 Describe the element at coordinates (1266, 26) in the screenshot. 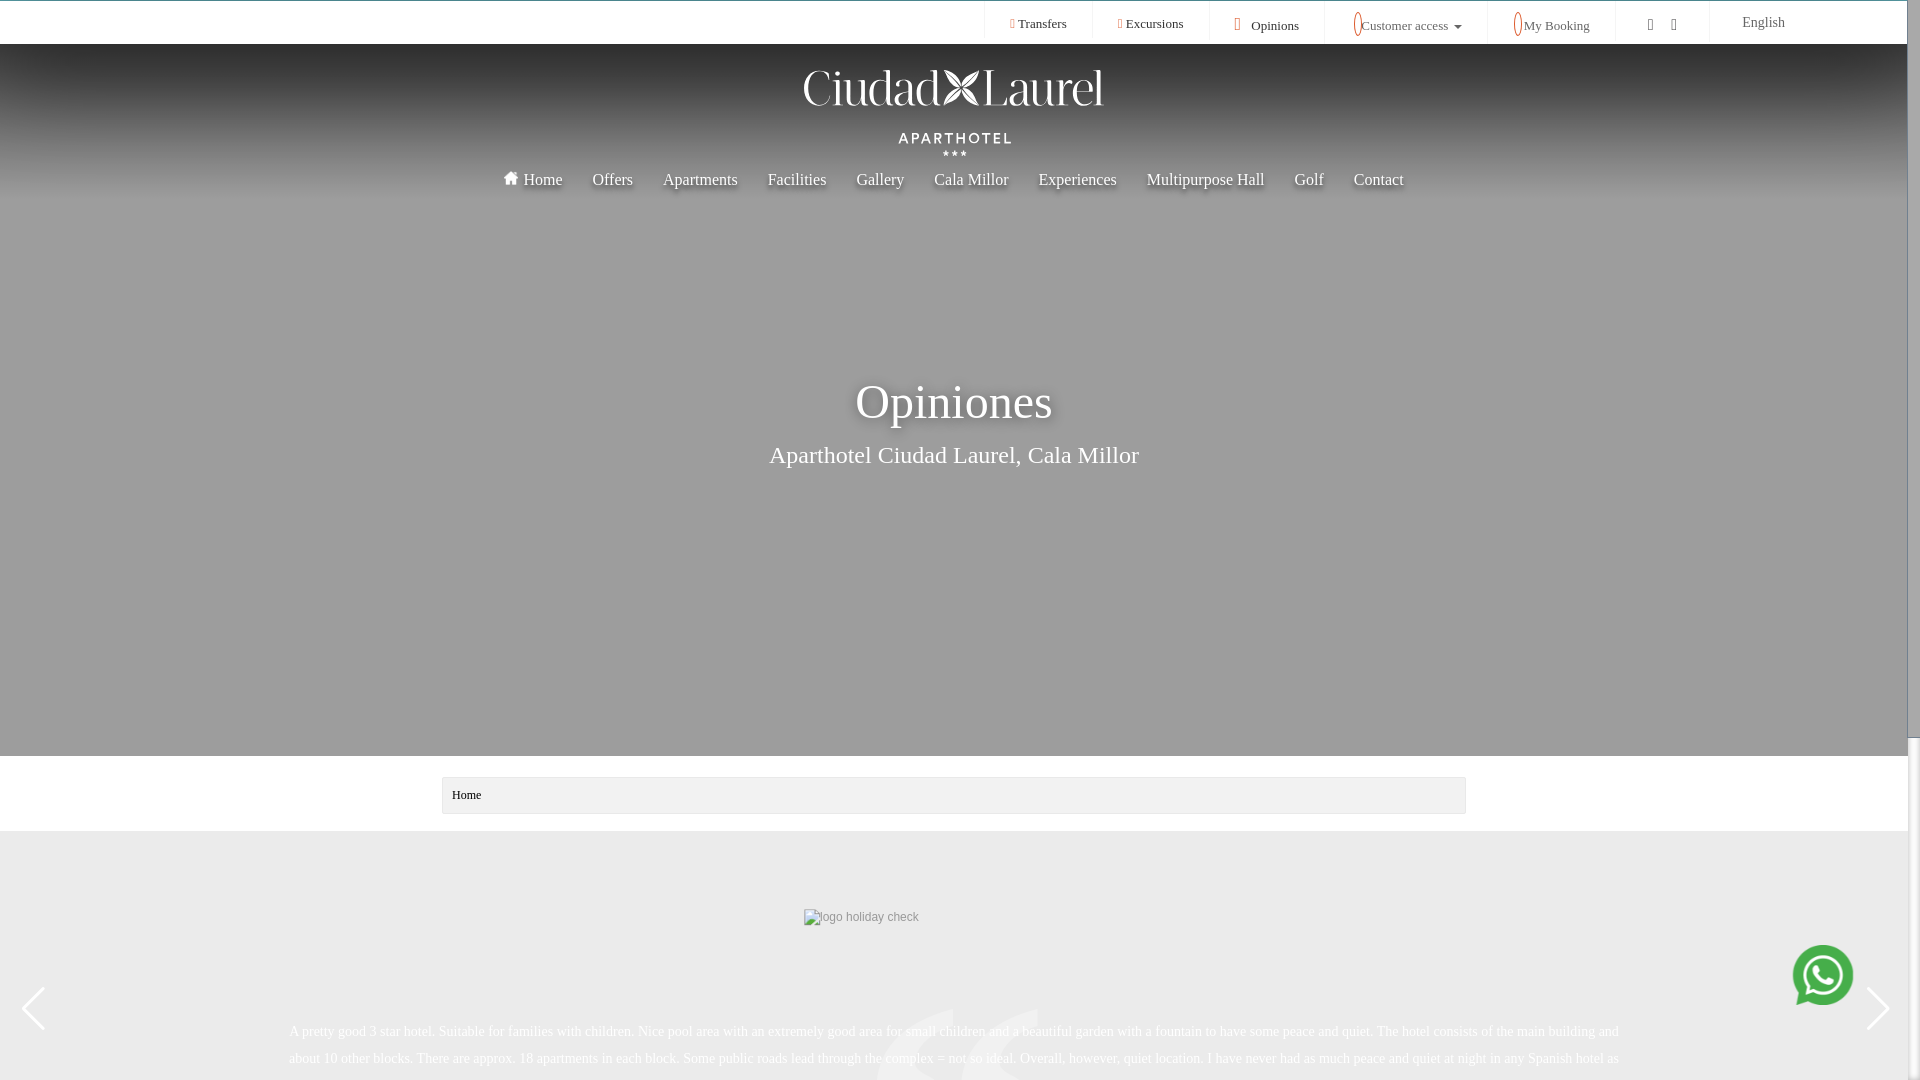

I see `Opinions` at that location.